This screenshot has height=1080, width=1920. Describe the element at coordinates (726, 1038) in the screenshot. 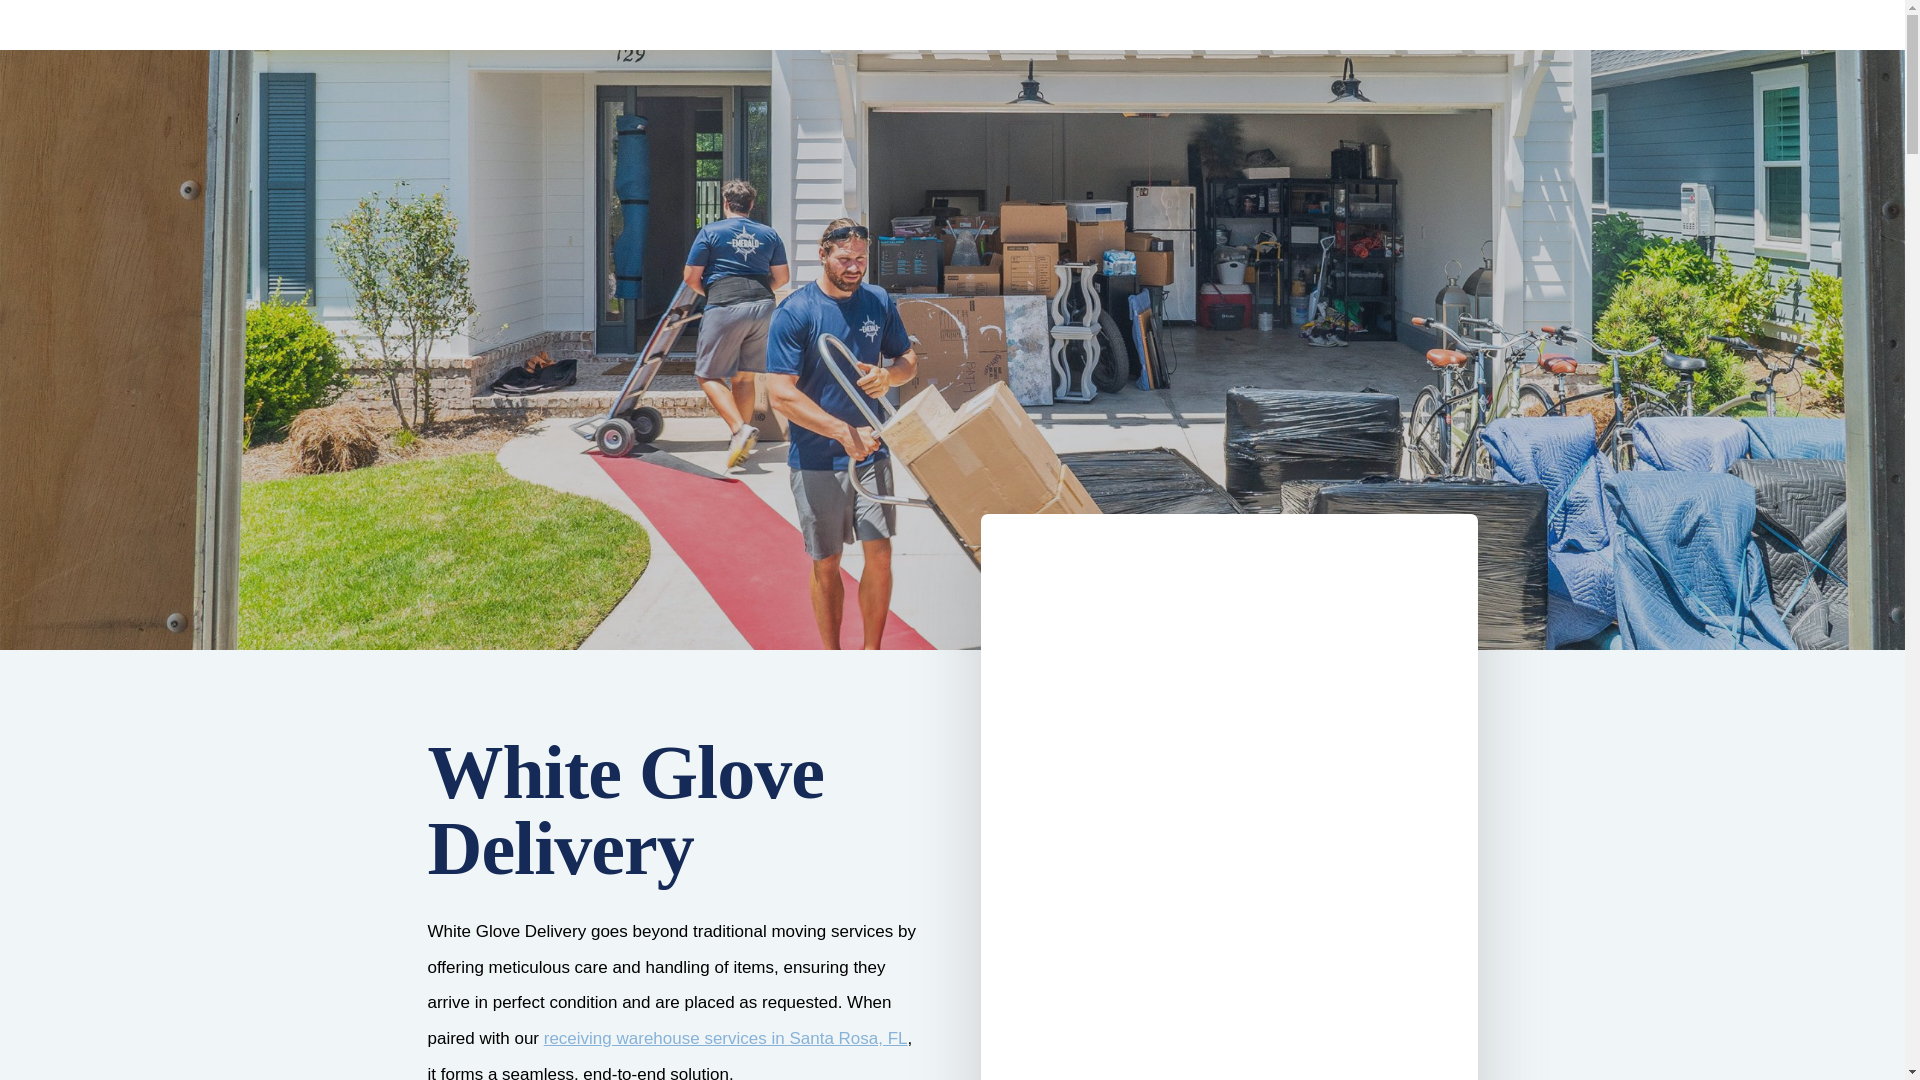

I see `receiving warehouse services in Santa Rosa, FL` at that location.